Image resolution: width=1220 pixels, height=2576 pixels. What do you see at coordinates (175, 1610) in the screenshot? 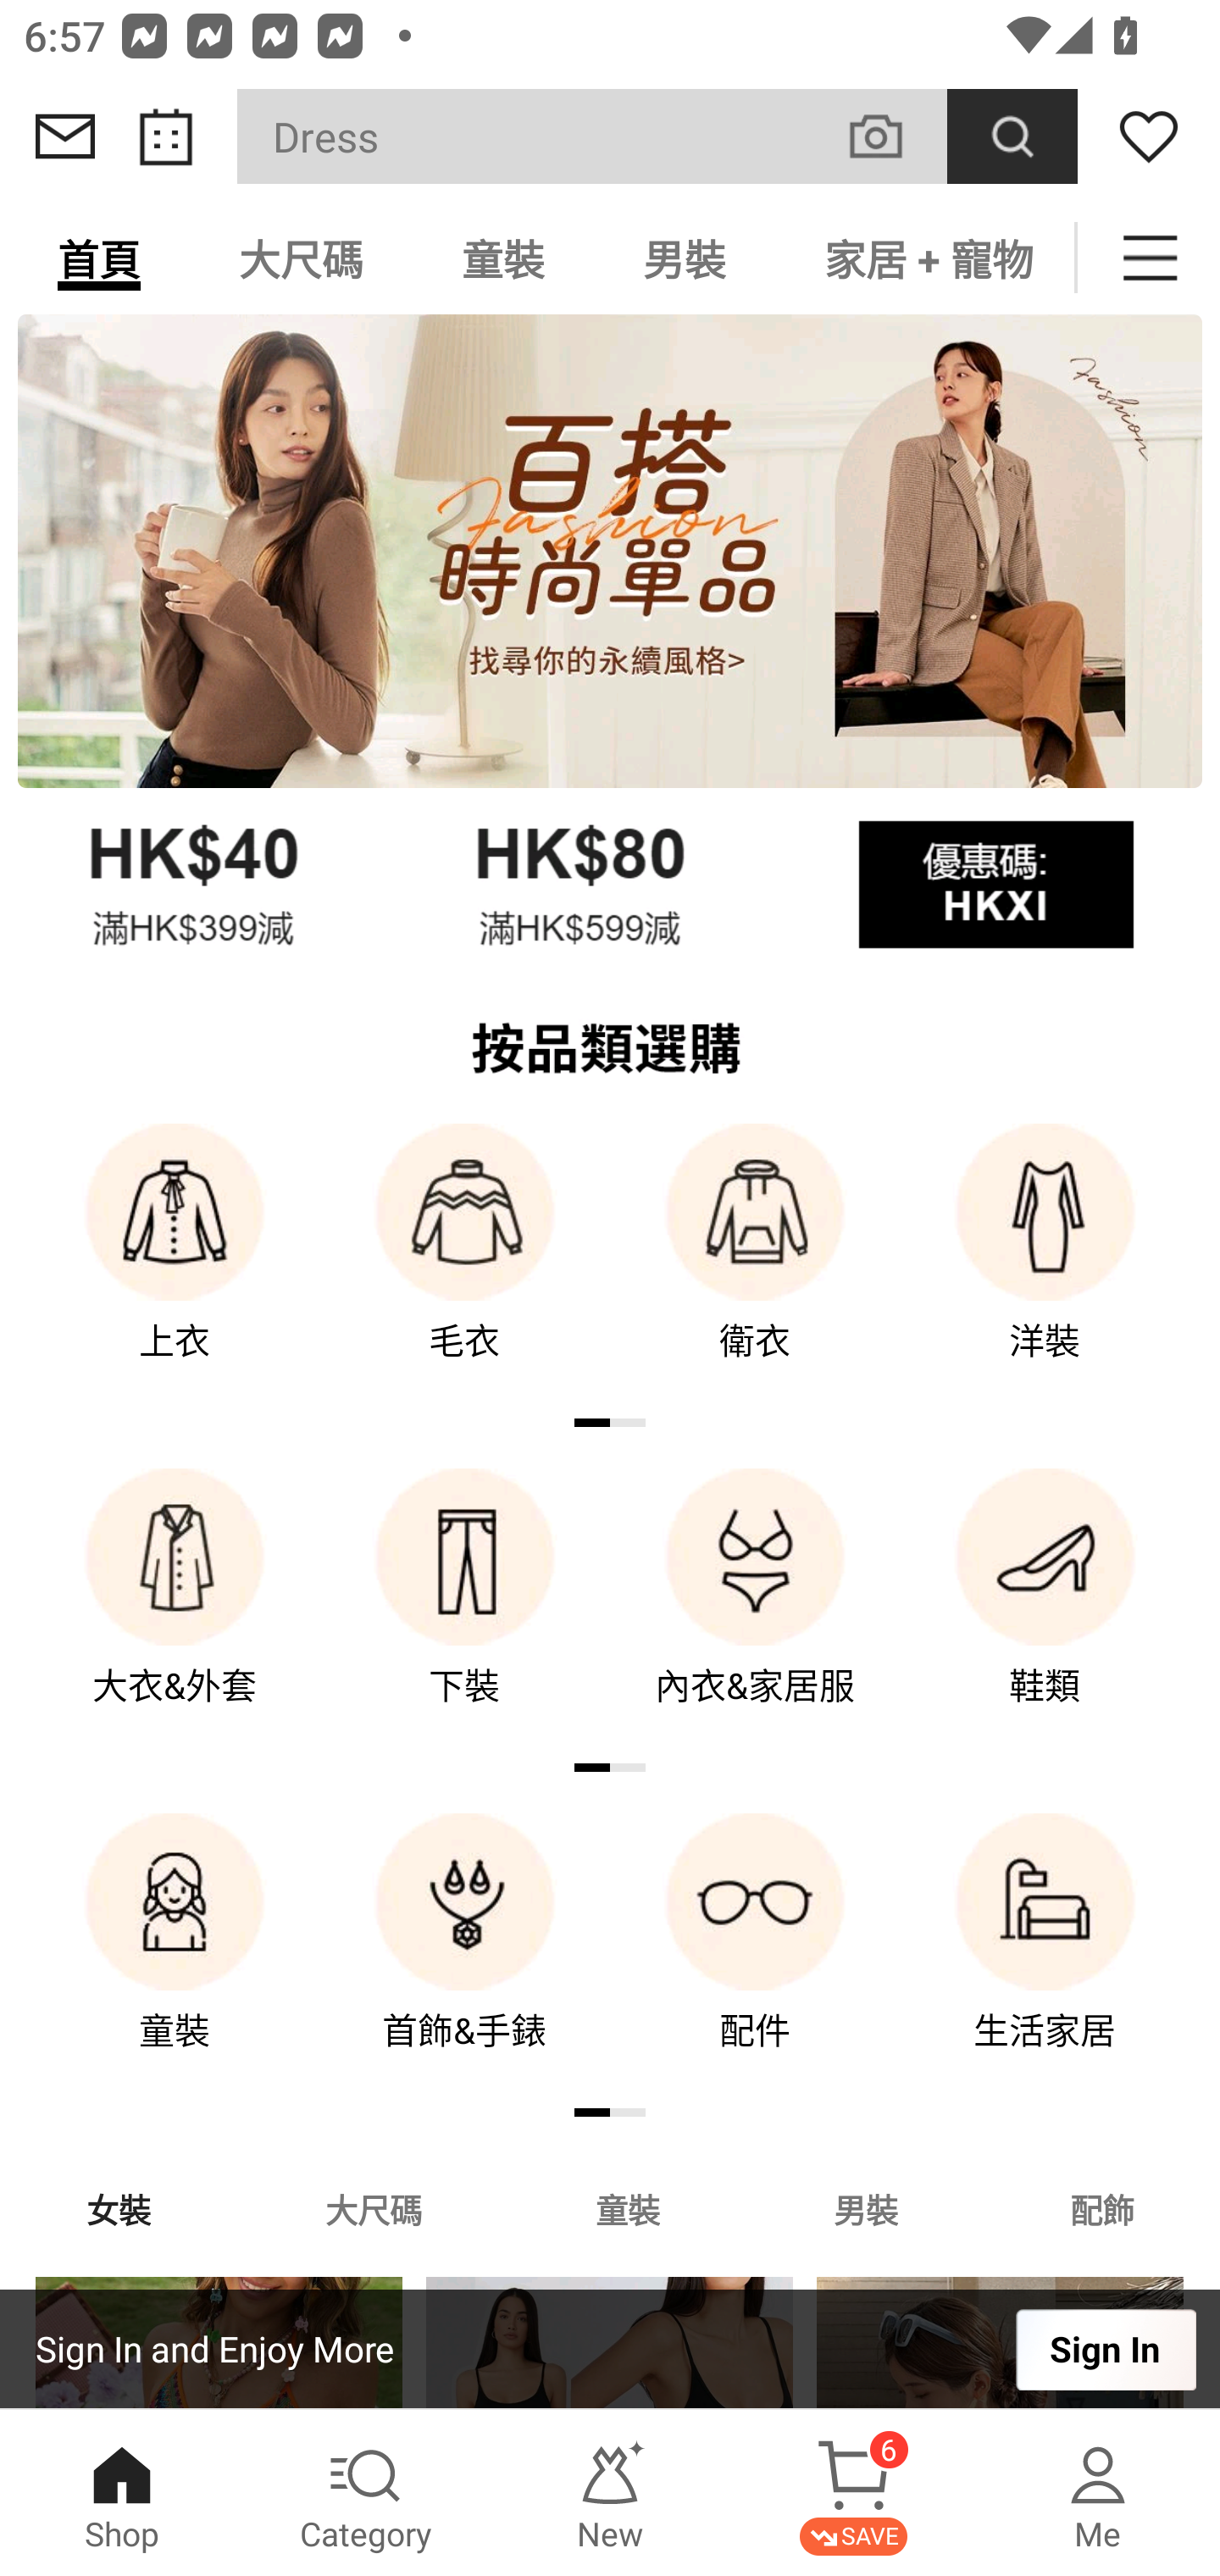
I see `大衣&外套` at bounding box center [175, 1610].